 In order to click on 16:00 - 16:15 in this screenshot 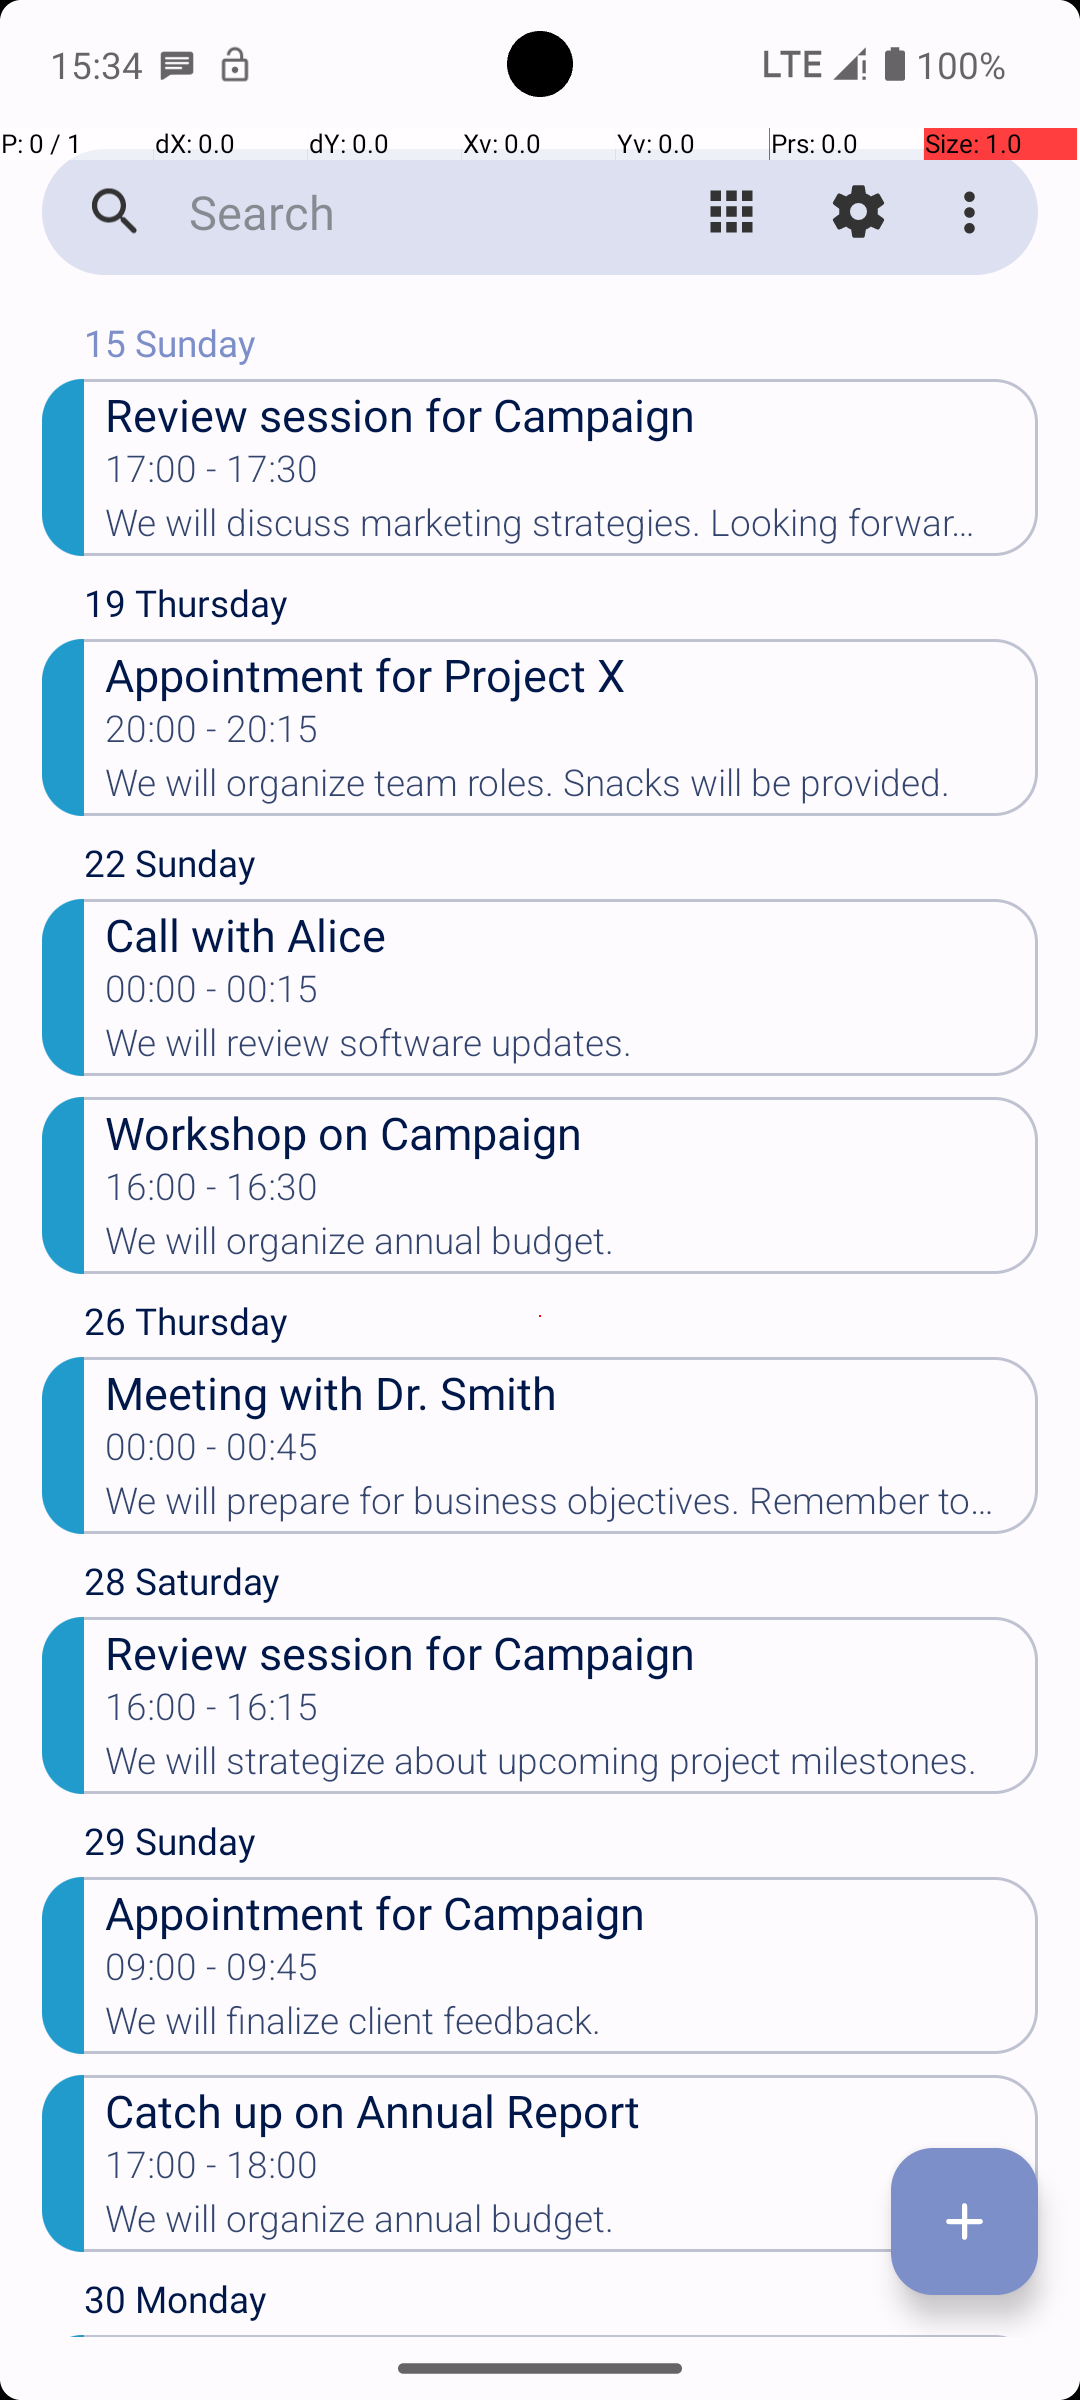, I will do `click(212, 1713)`.